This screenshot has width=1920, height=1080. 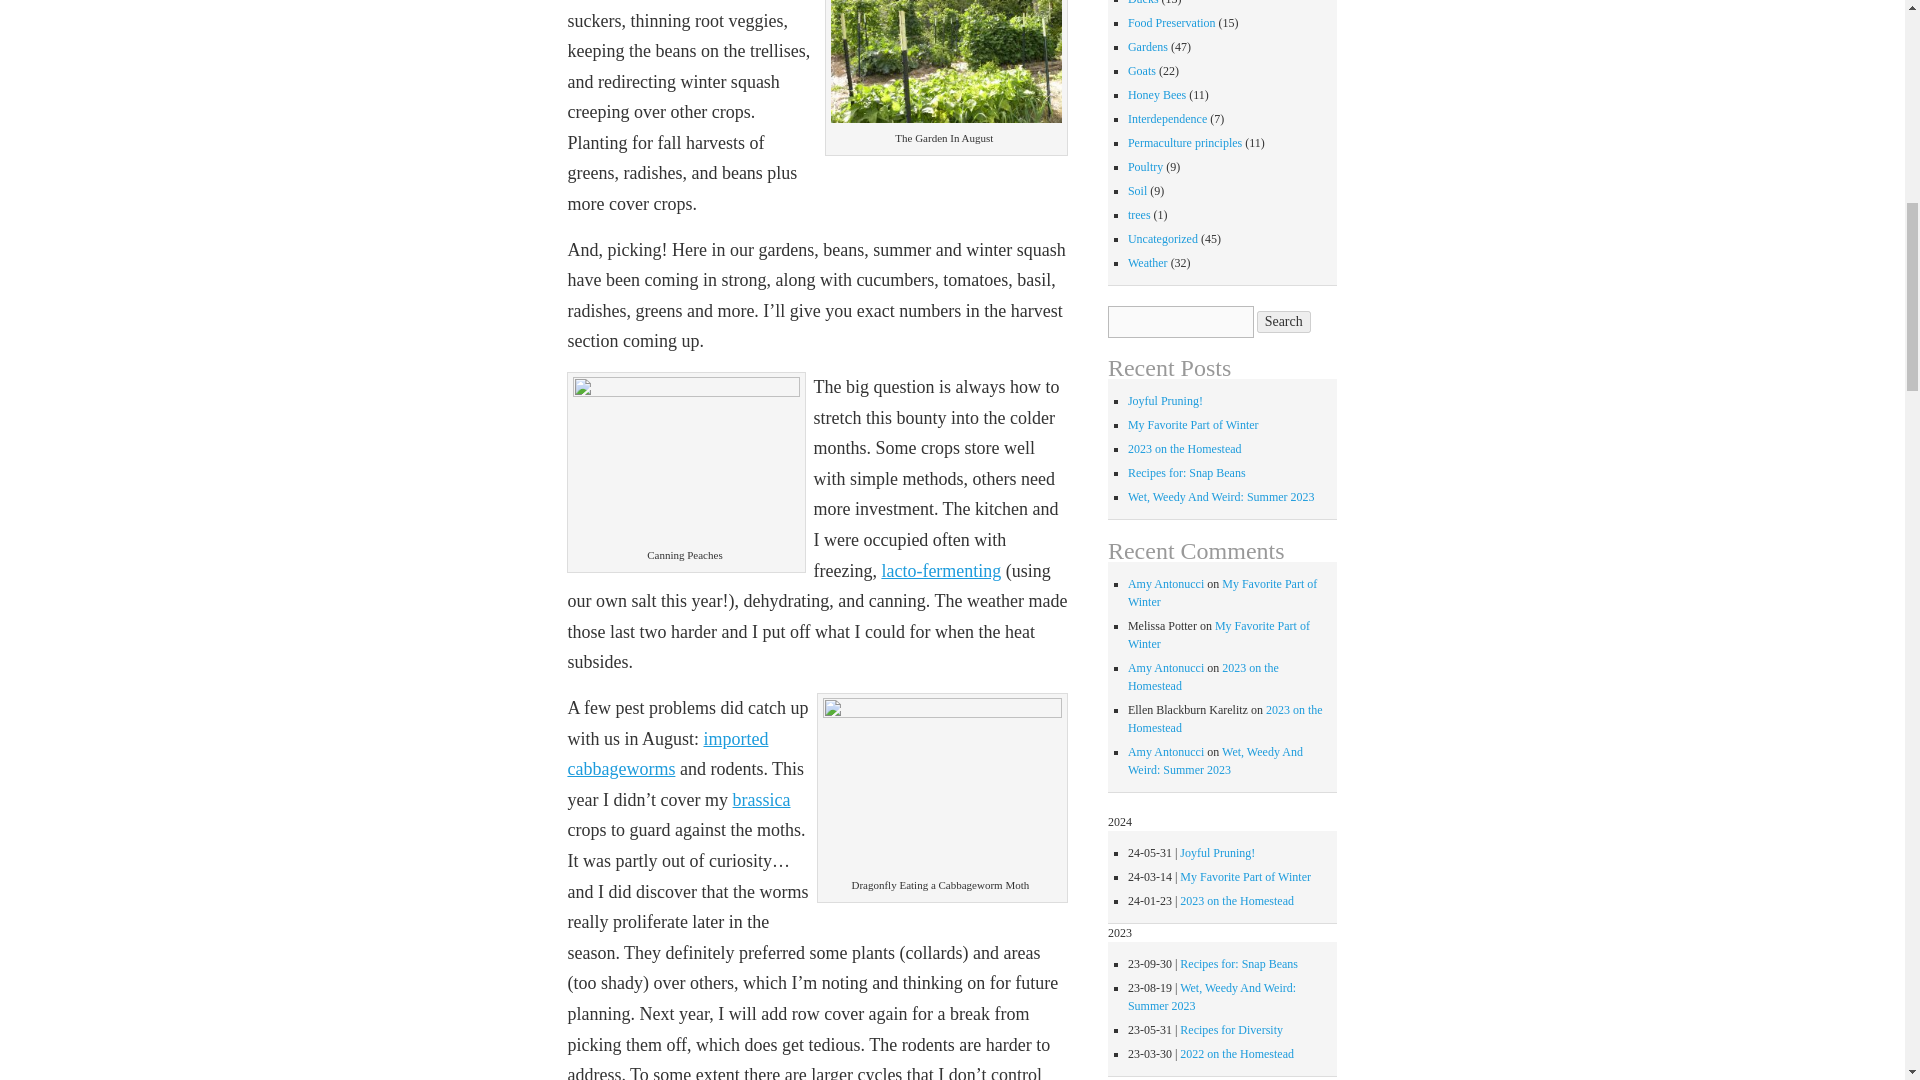 I want to click on Search, so click(x=1284, y=322).